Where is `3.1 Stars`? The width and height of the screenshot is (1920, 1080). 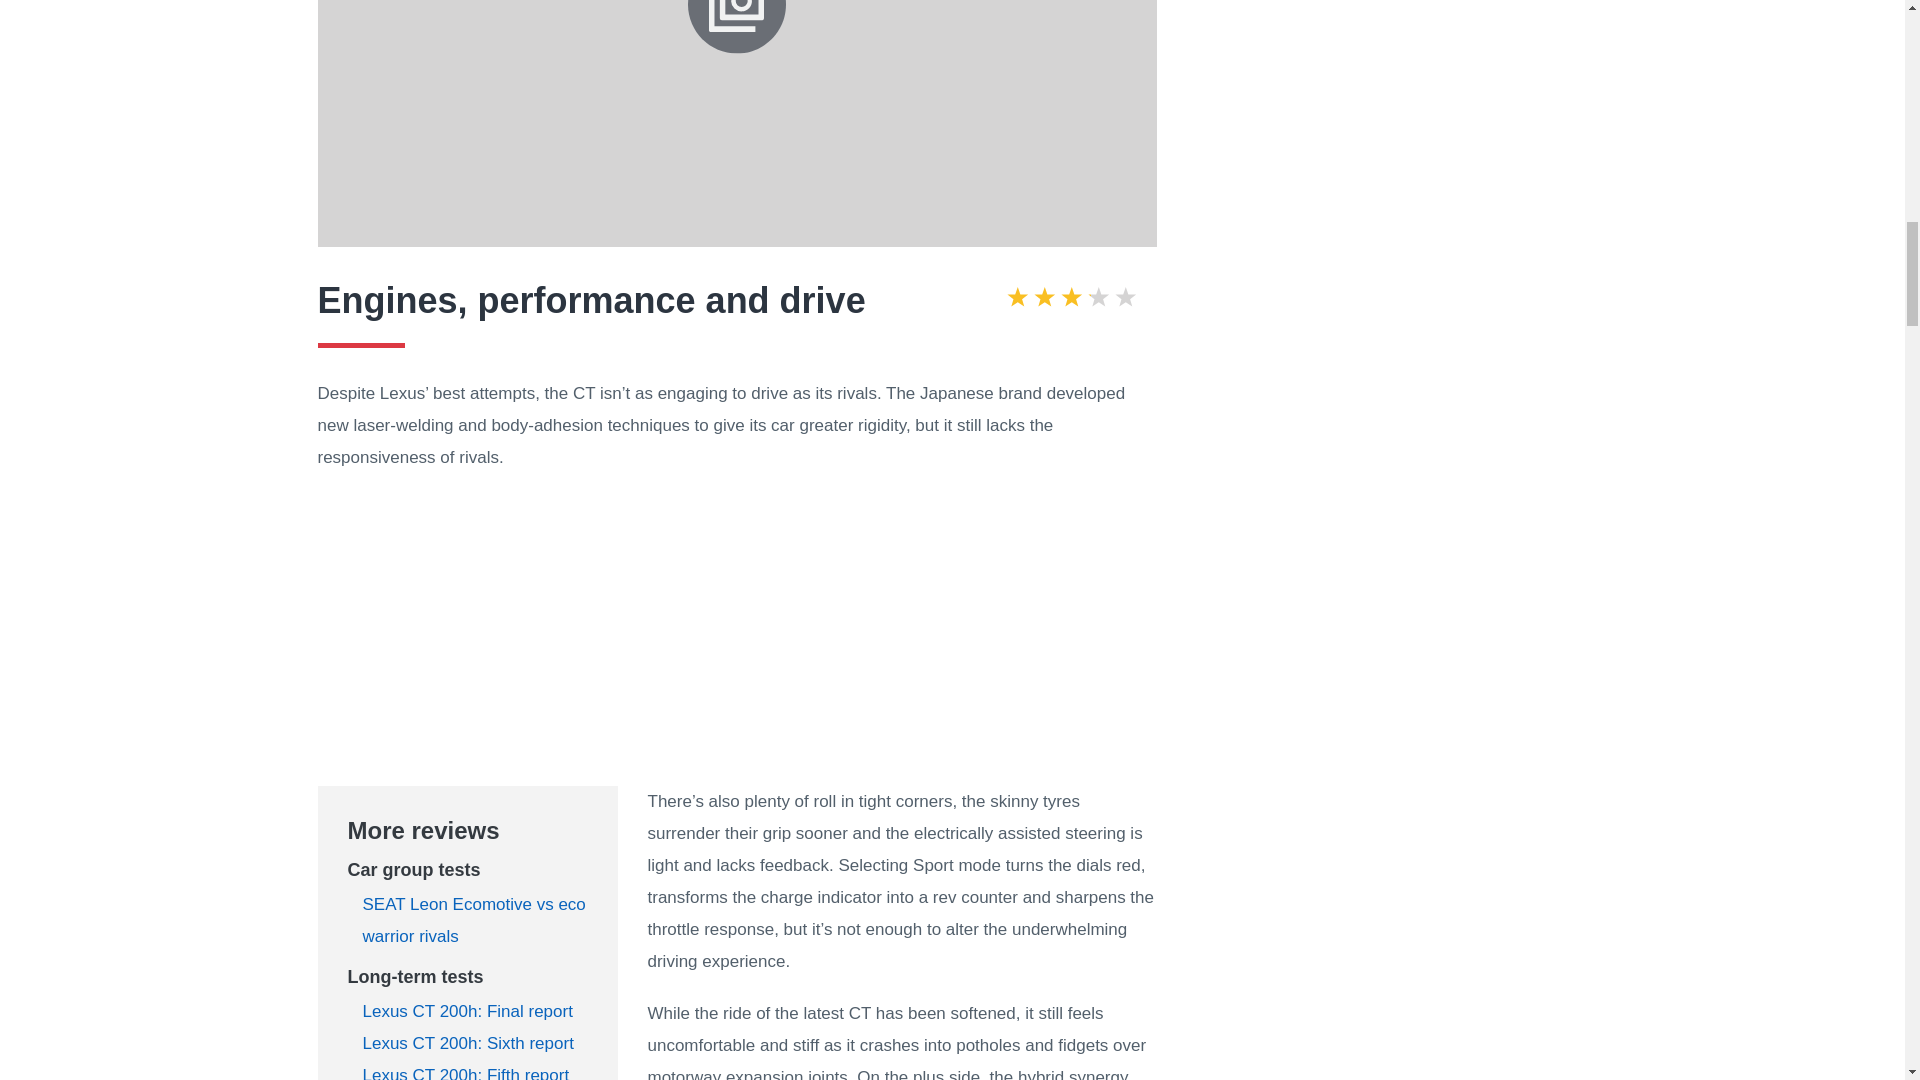 3.1 Stars is located at coordinates (1071, 300).